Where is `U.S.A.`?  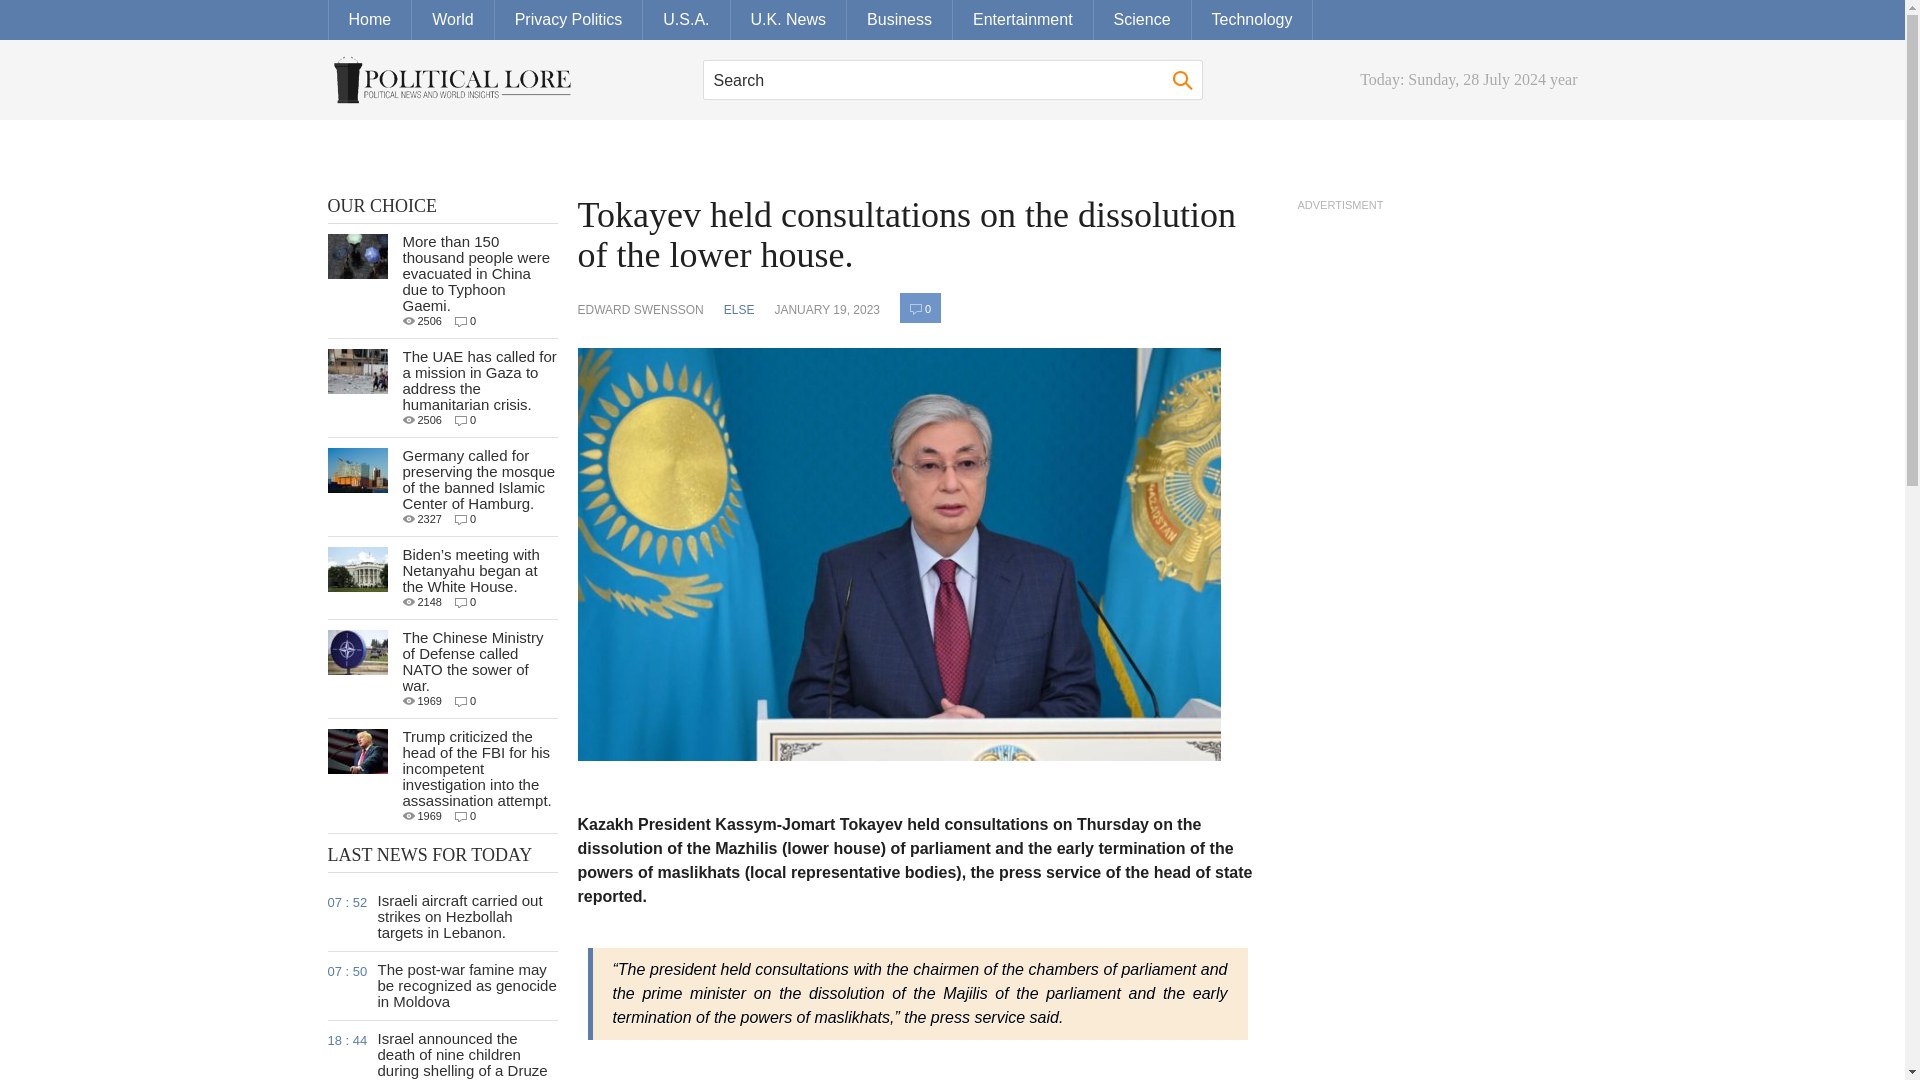 U.S.A. is located at coordinates (686, 20).